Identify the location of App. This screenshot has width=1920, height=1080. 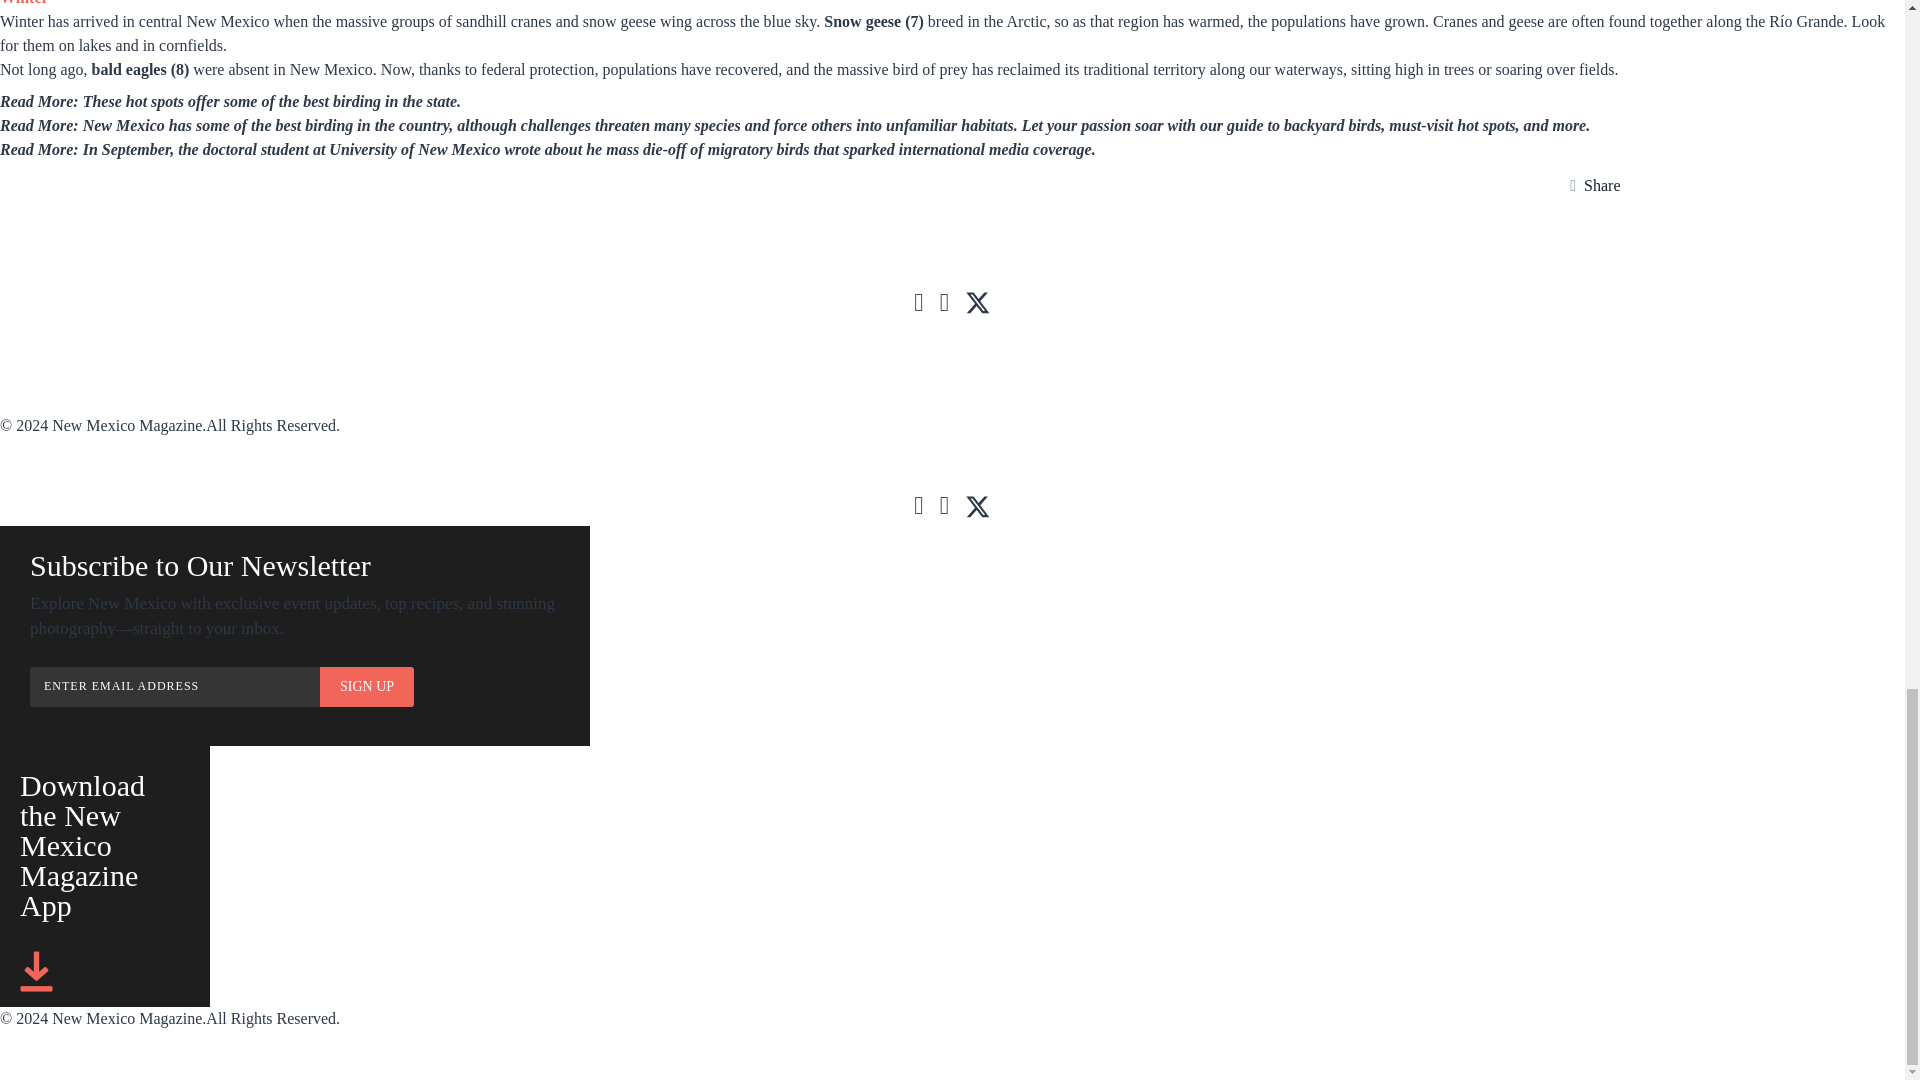
(204, 335).